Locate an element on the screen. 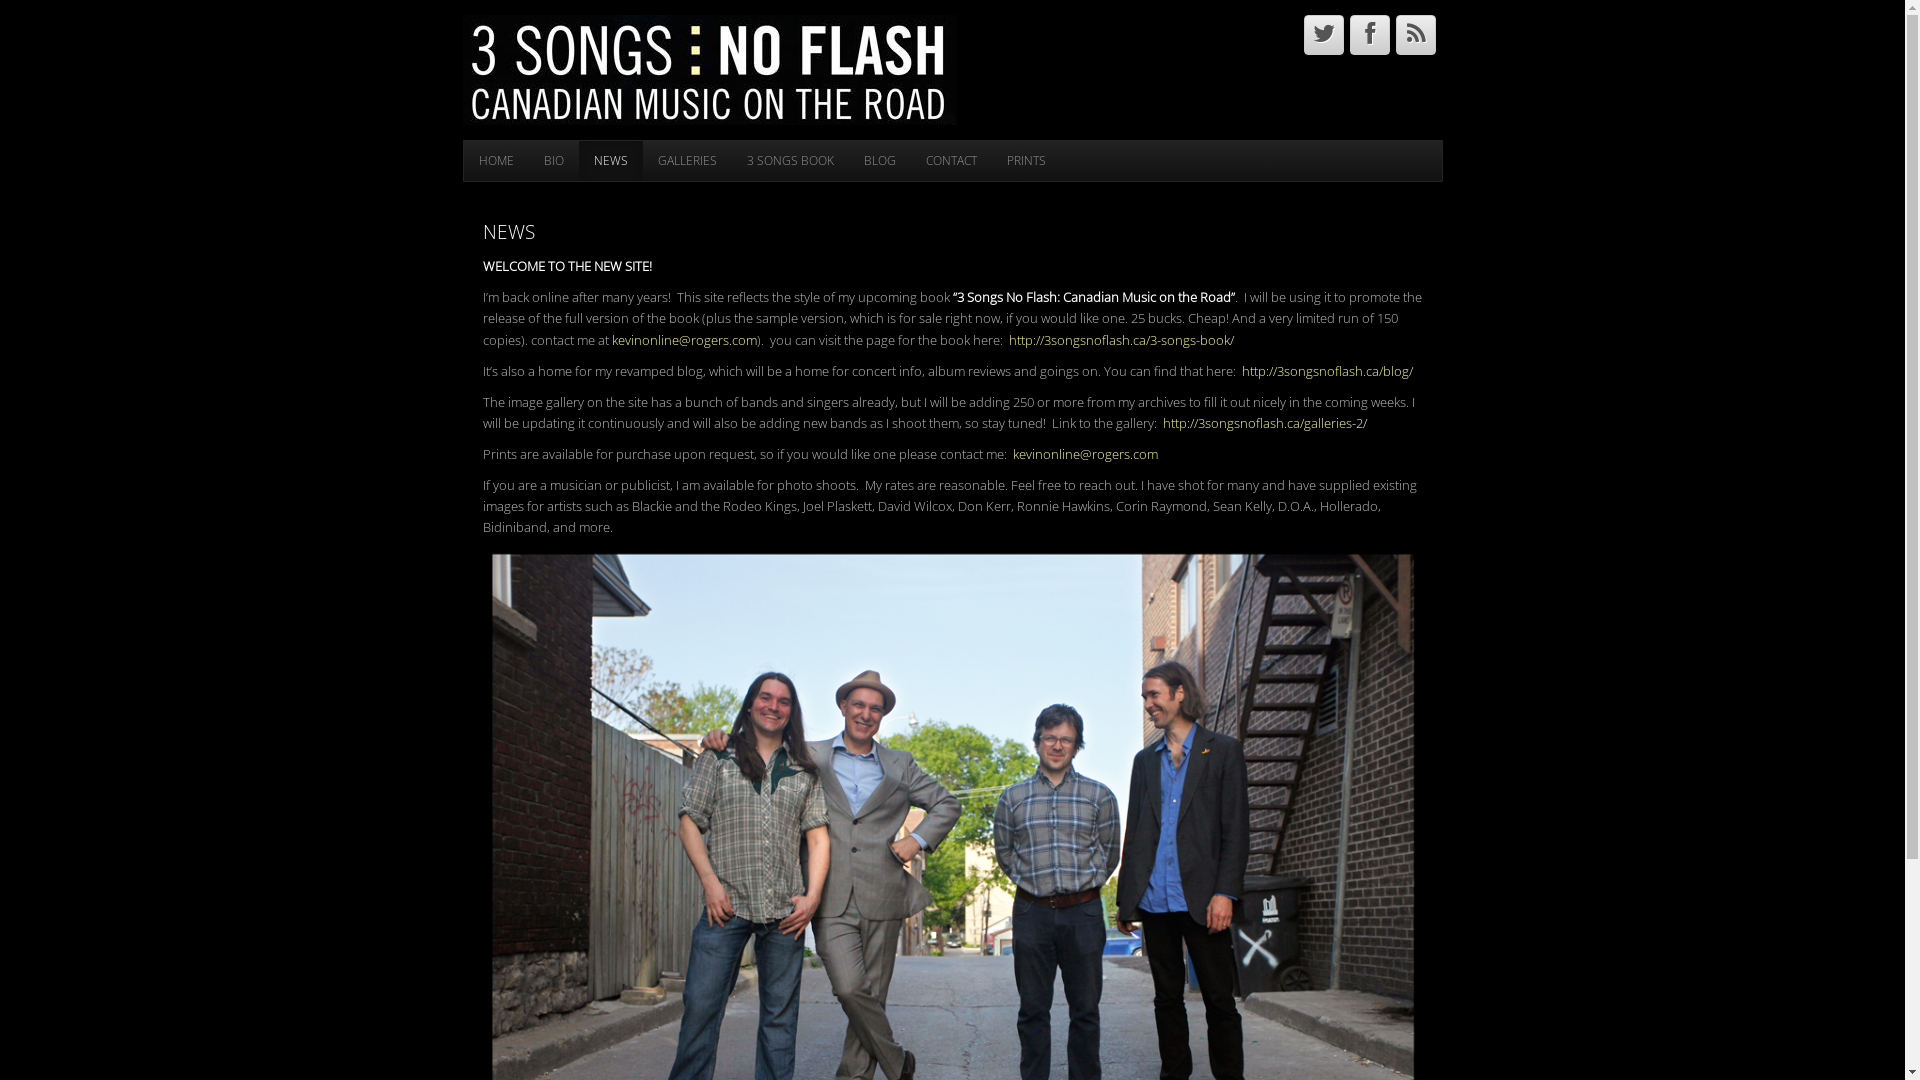 The height and width of the screenshot is (1080, 1920). BIO is located at coordinates (553, 161).